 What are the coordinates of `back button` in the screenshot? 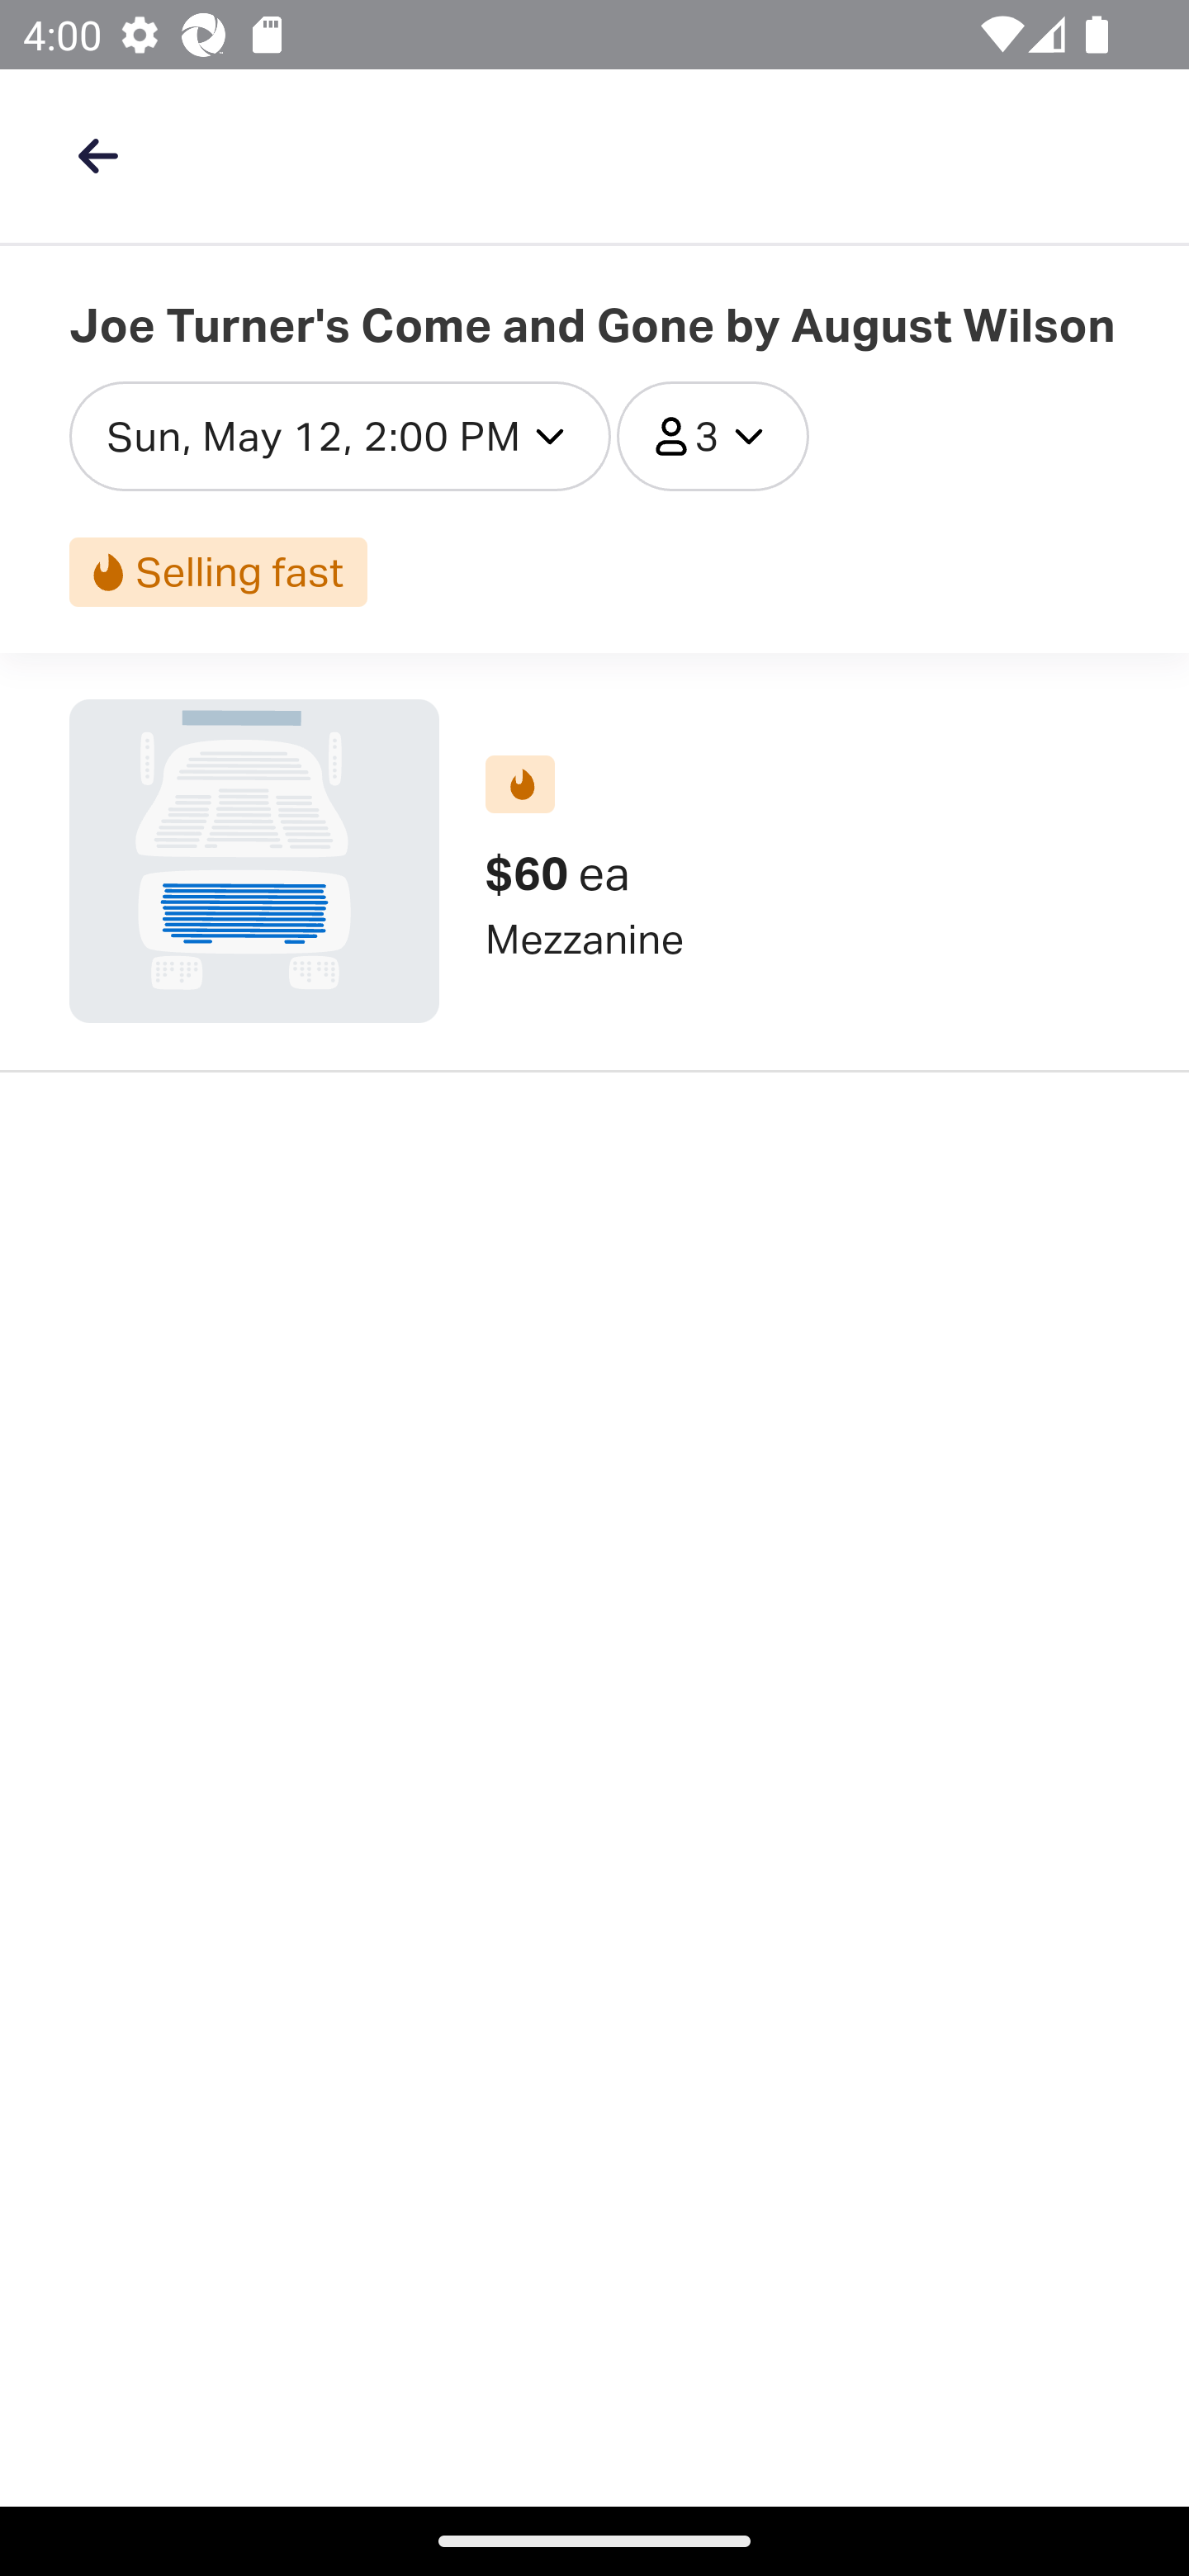 It's located at (97, 155).